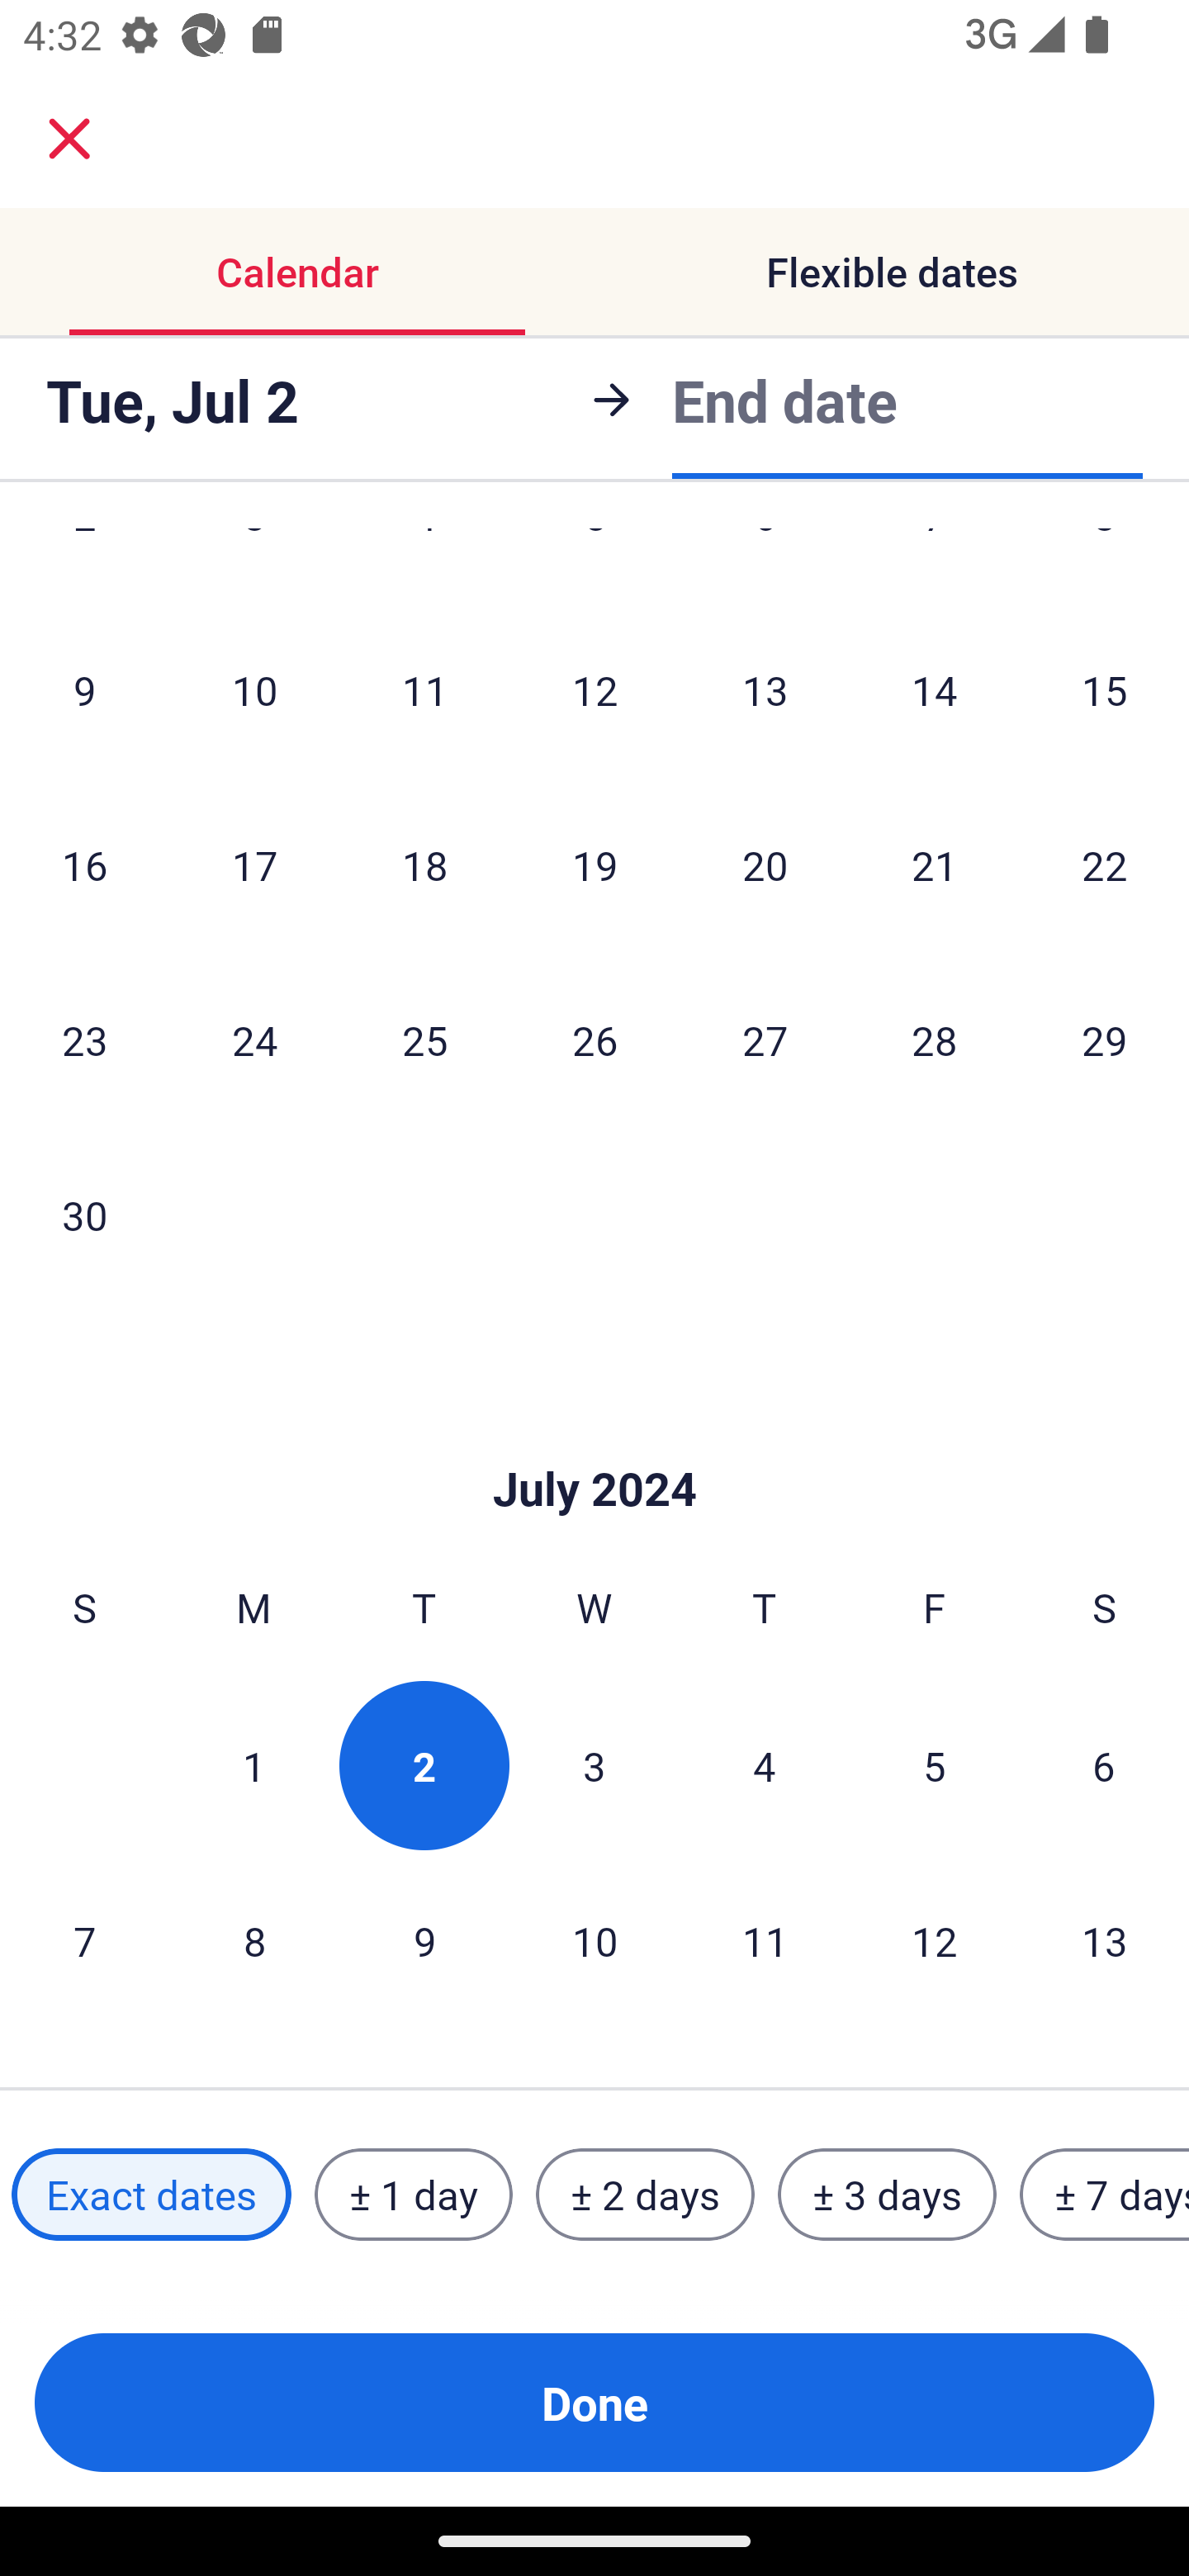  I want to click on 17 Monday, June 17, 2024, so click(254, 865).